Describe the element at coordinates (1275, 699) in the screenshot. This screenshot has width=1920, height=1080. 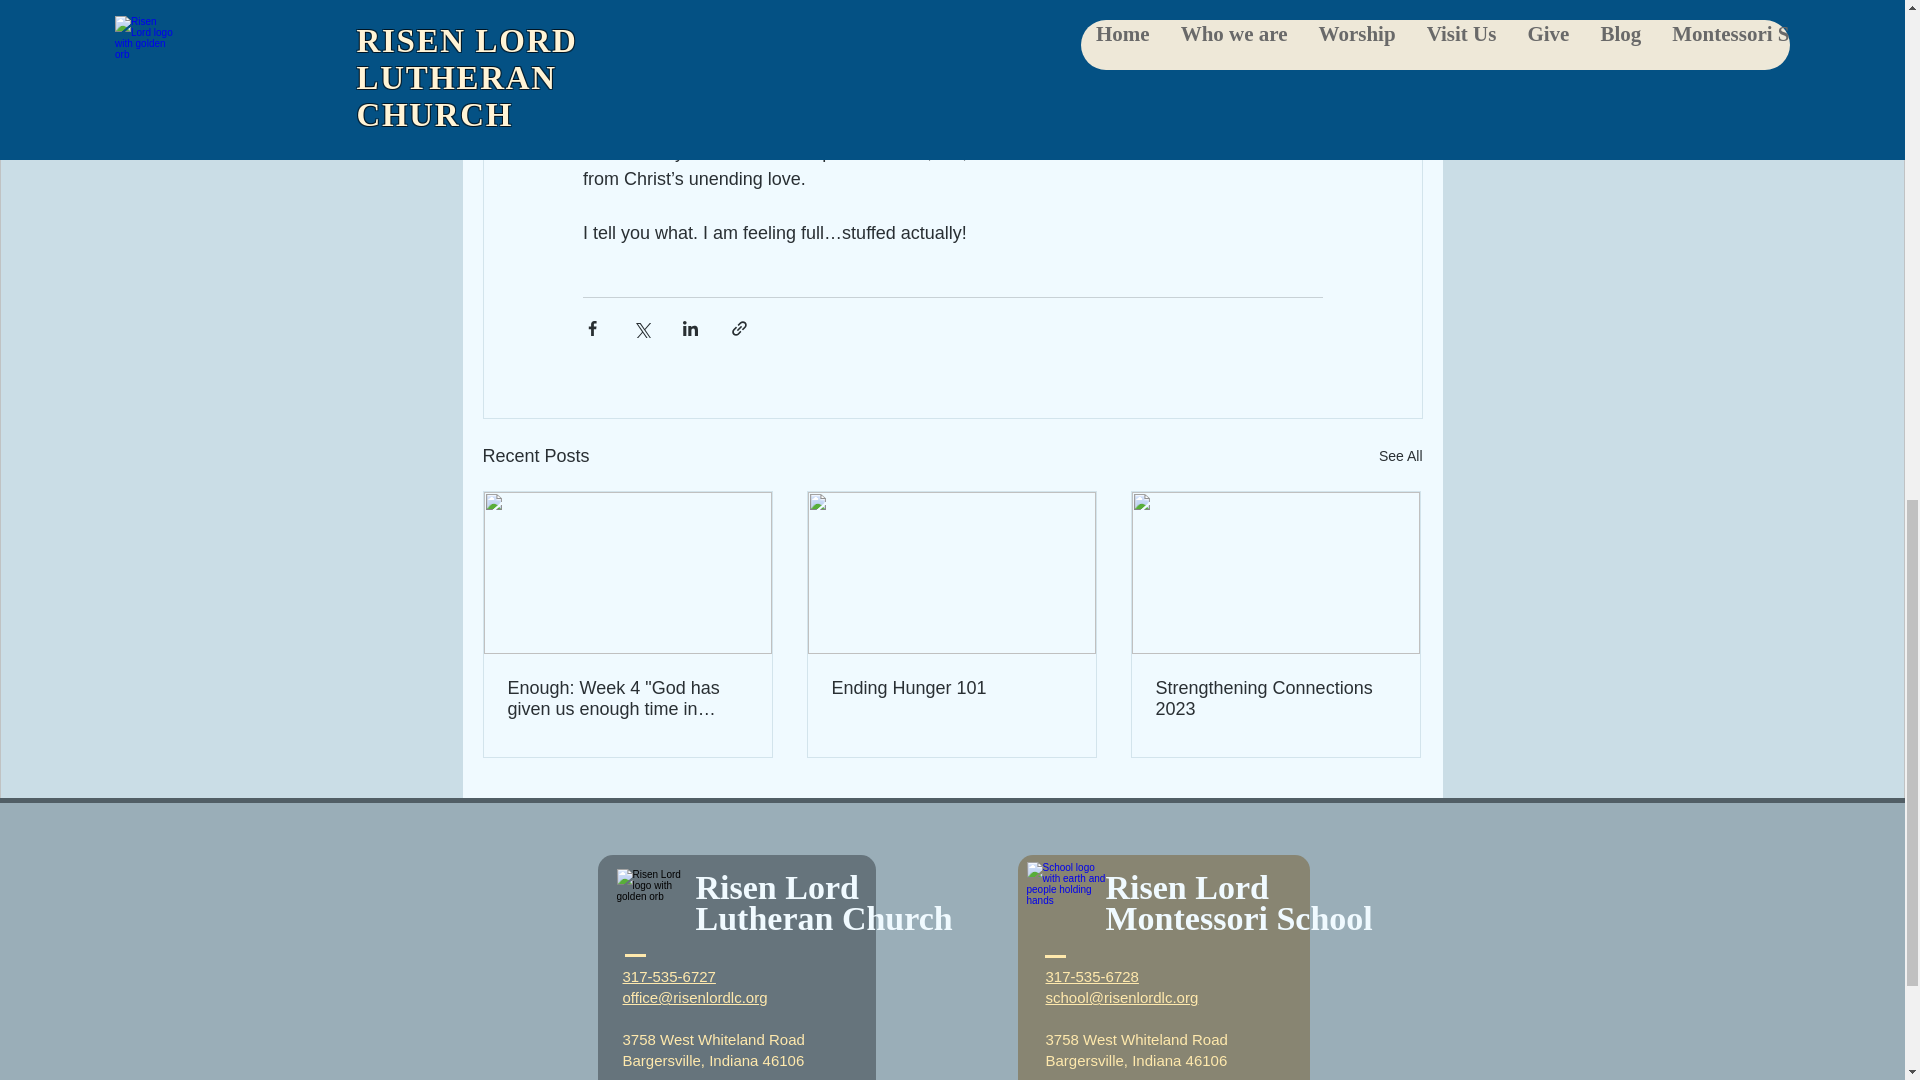
I see `Strengthening Connections 2023` at that location.